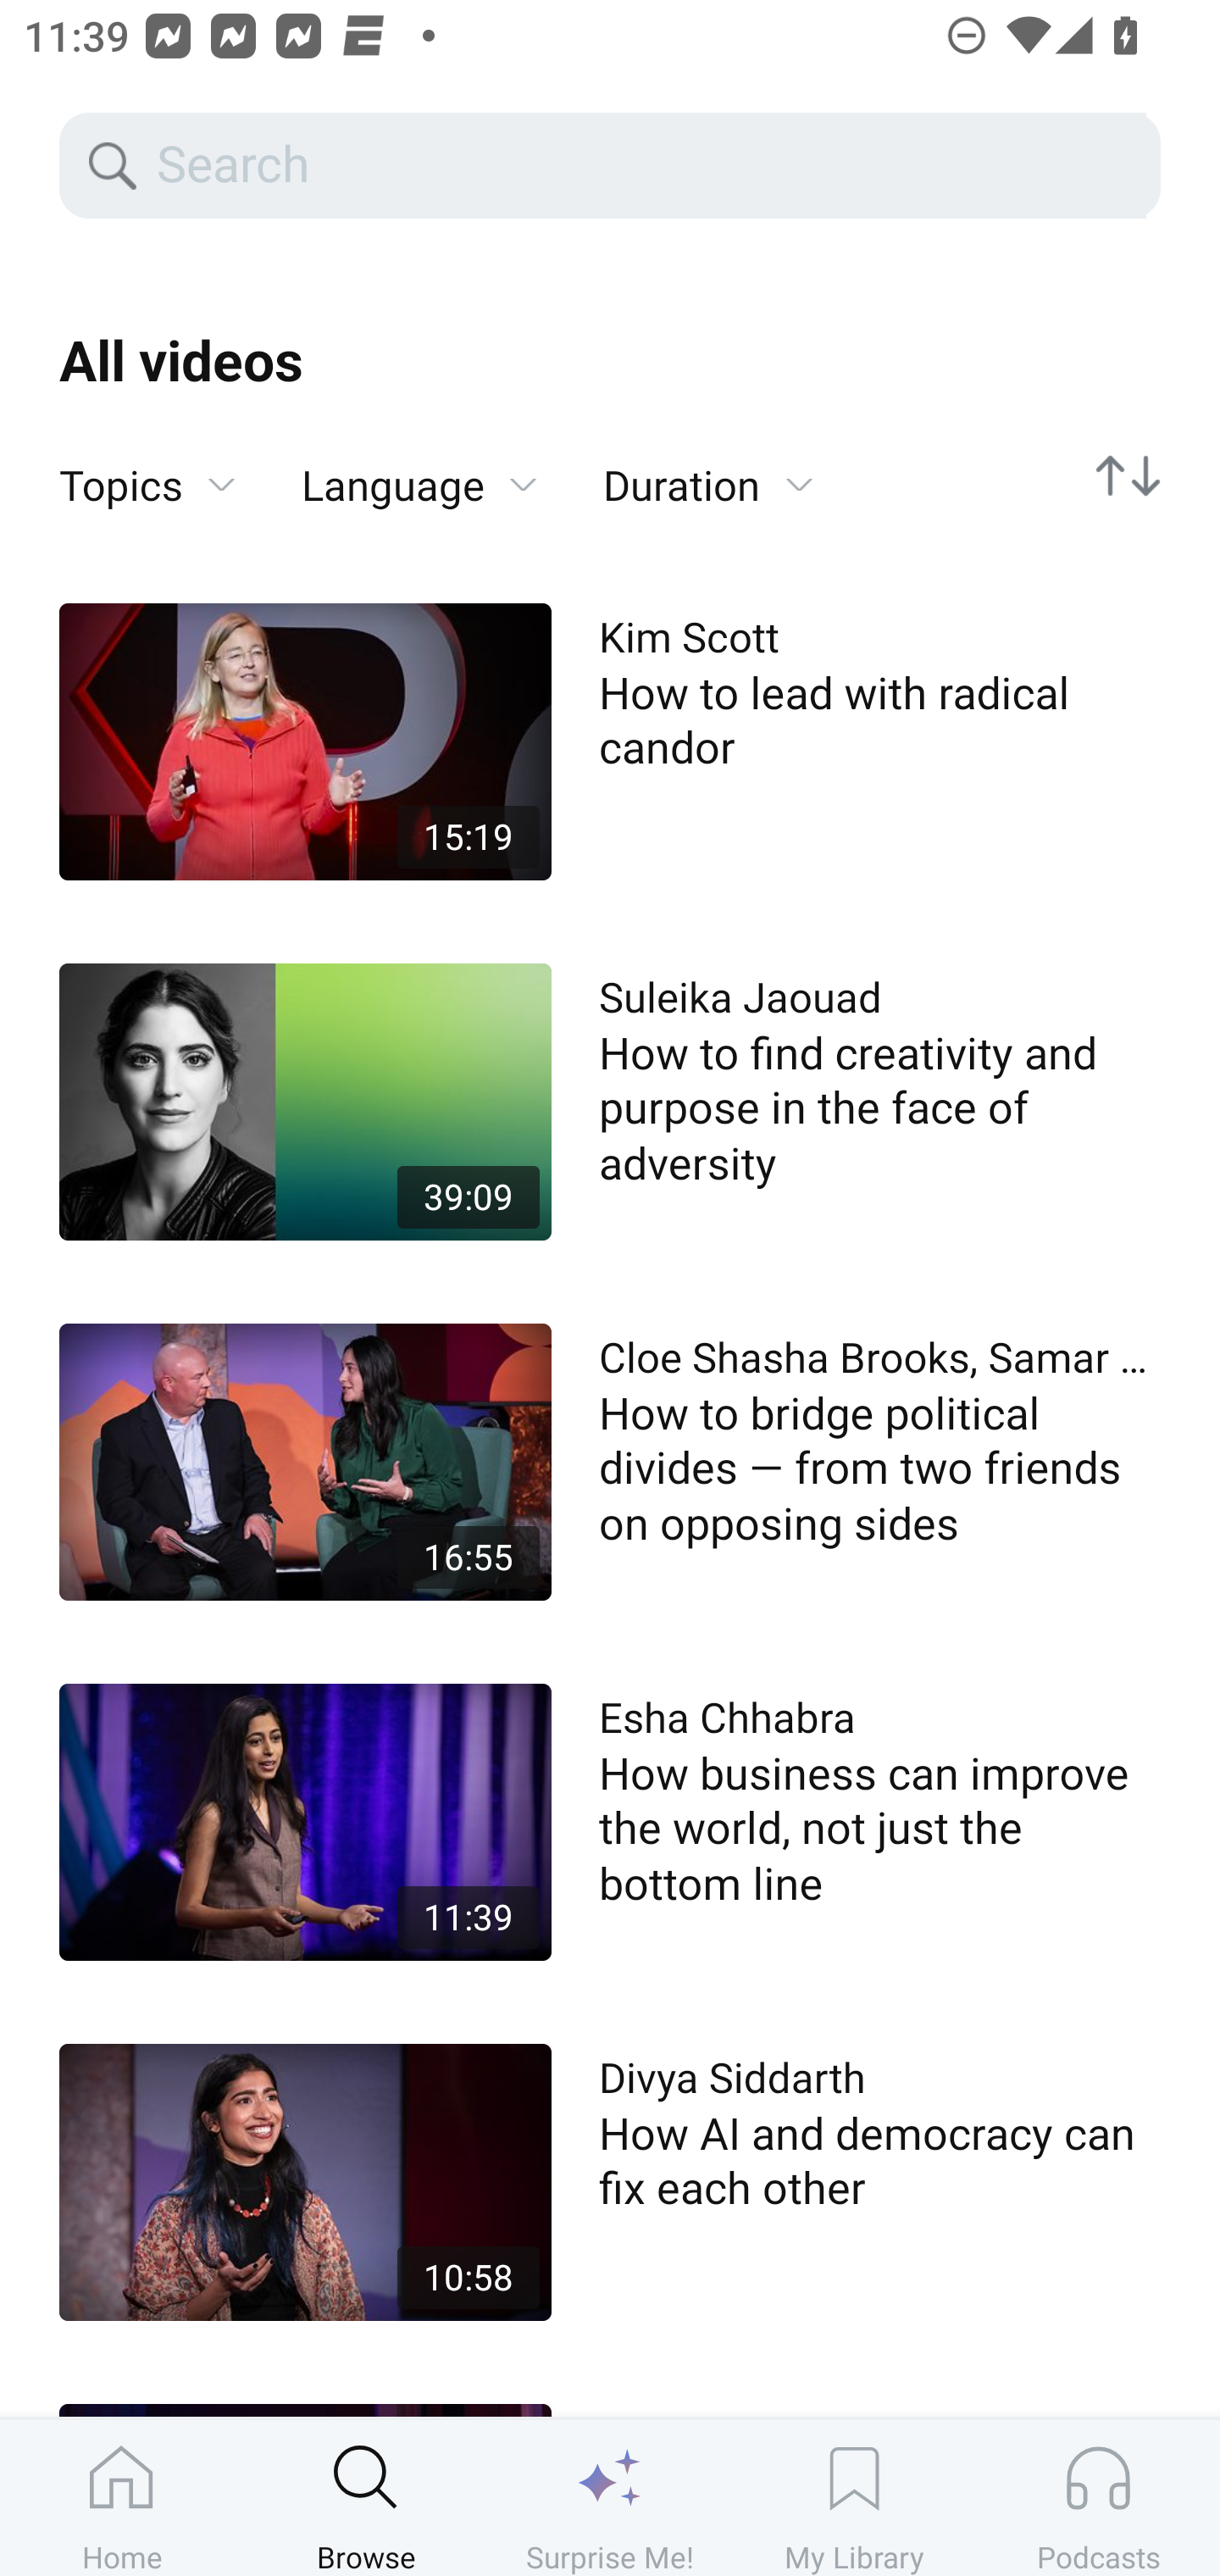  What do you see at coordinates (419, 486) in the screenshot?
I see `Language` at bounding box center [419, 486].